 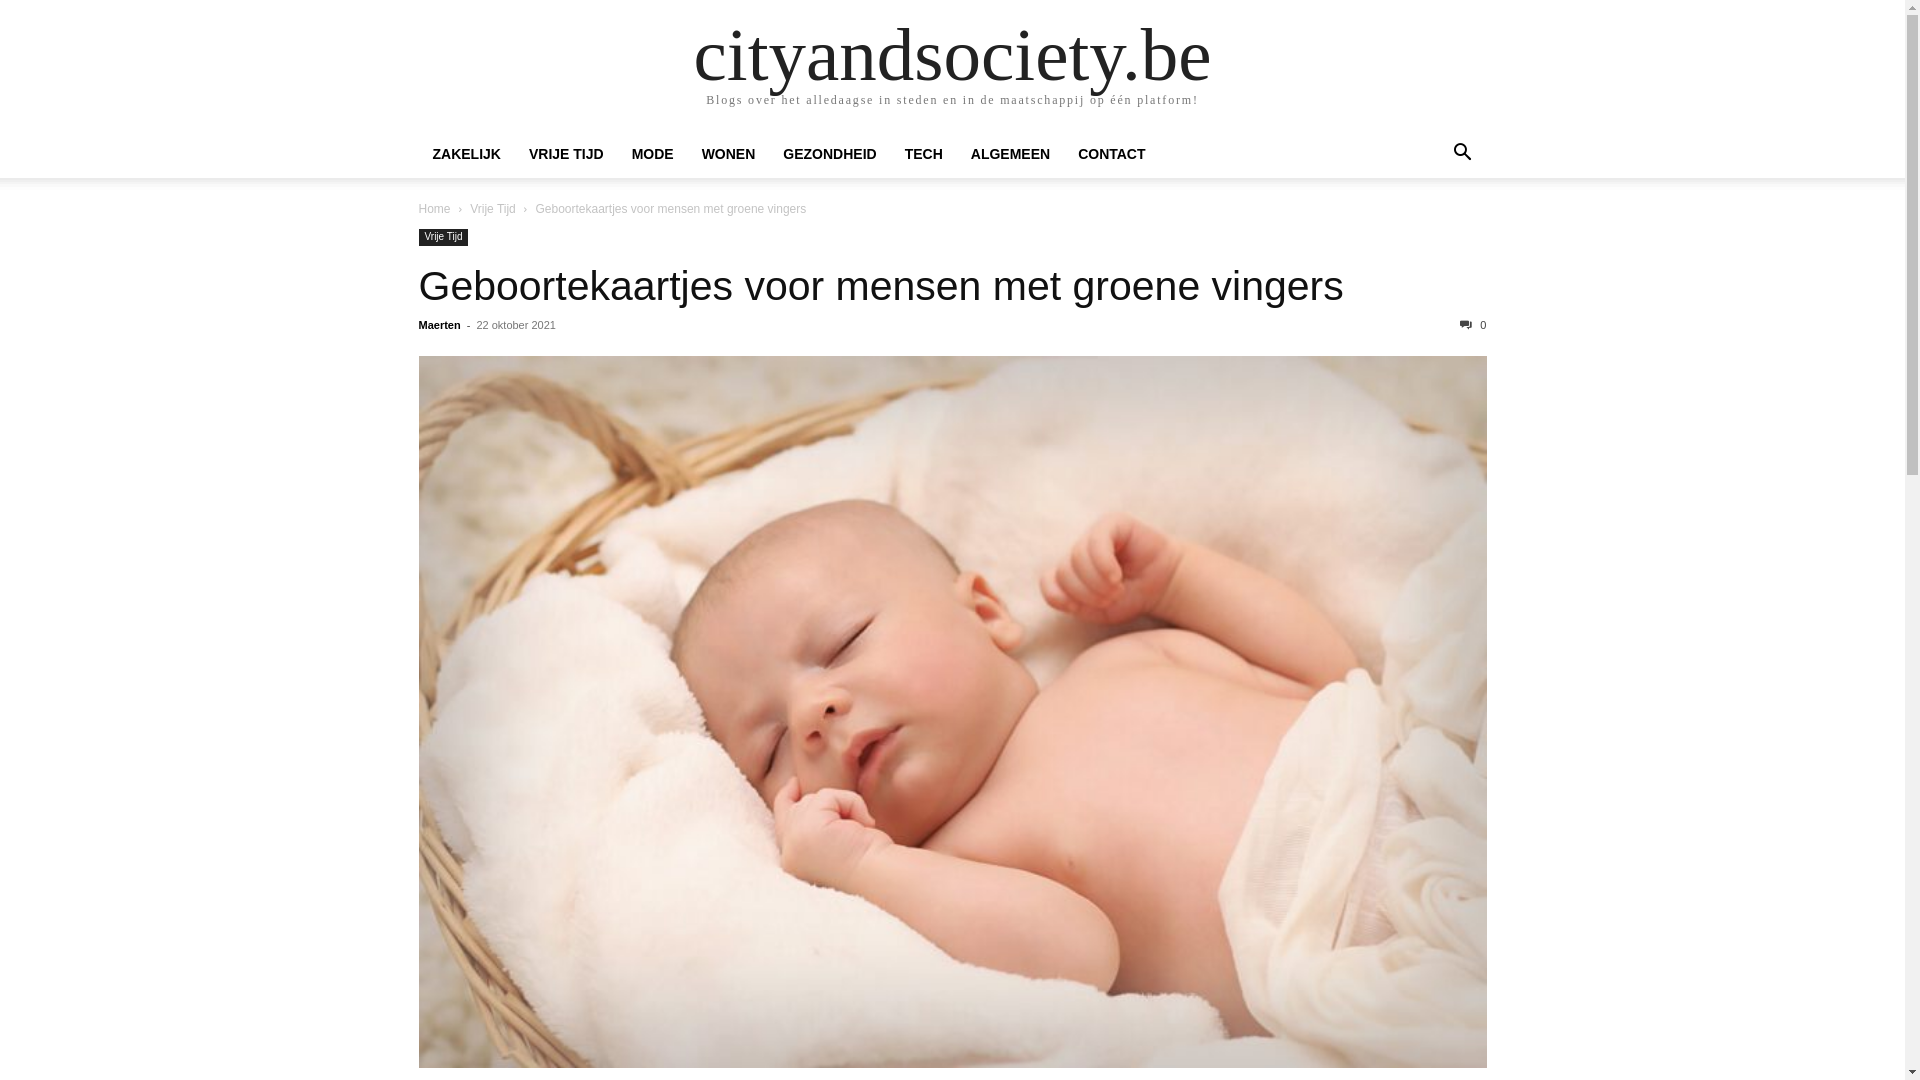 What do you see at coordinates (566, 154) in the screenshot?
I see `VRIJE TIJD` at bounding box center [566, 154].